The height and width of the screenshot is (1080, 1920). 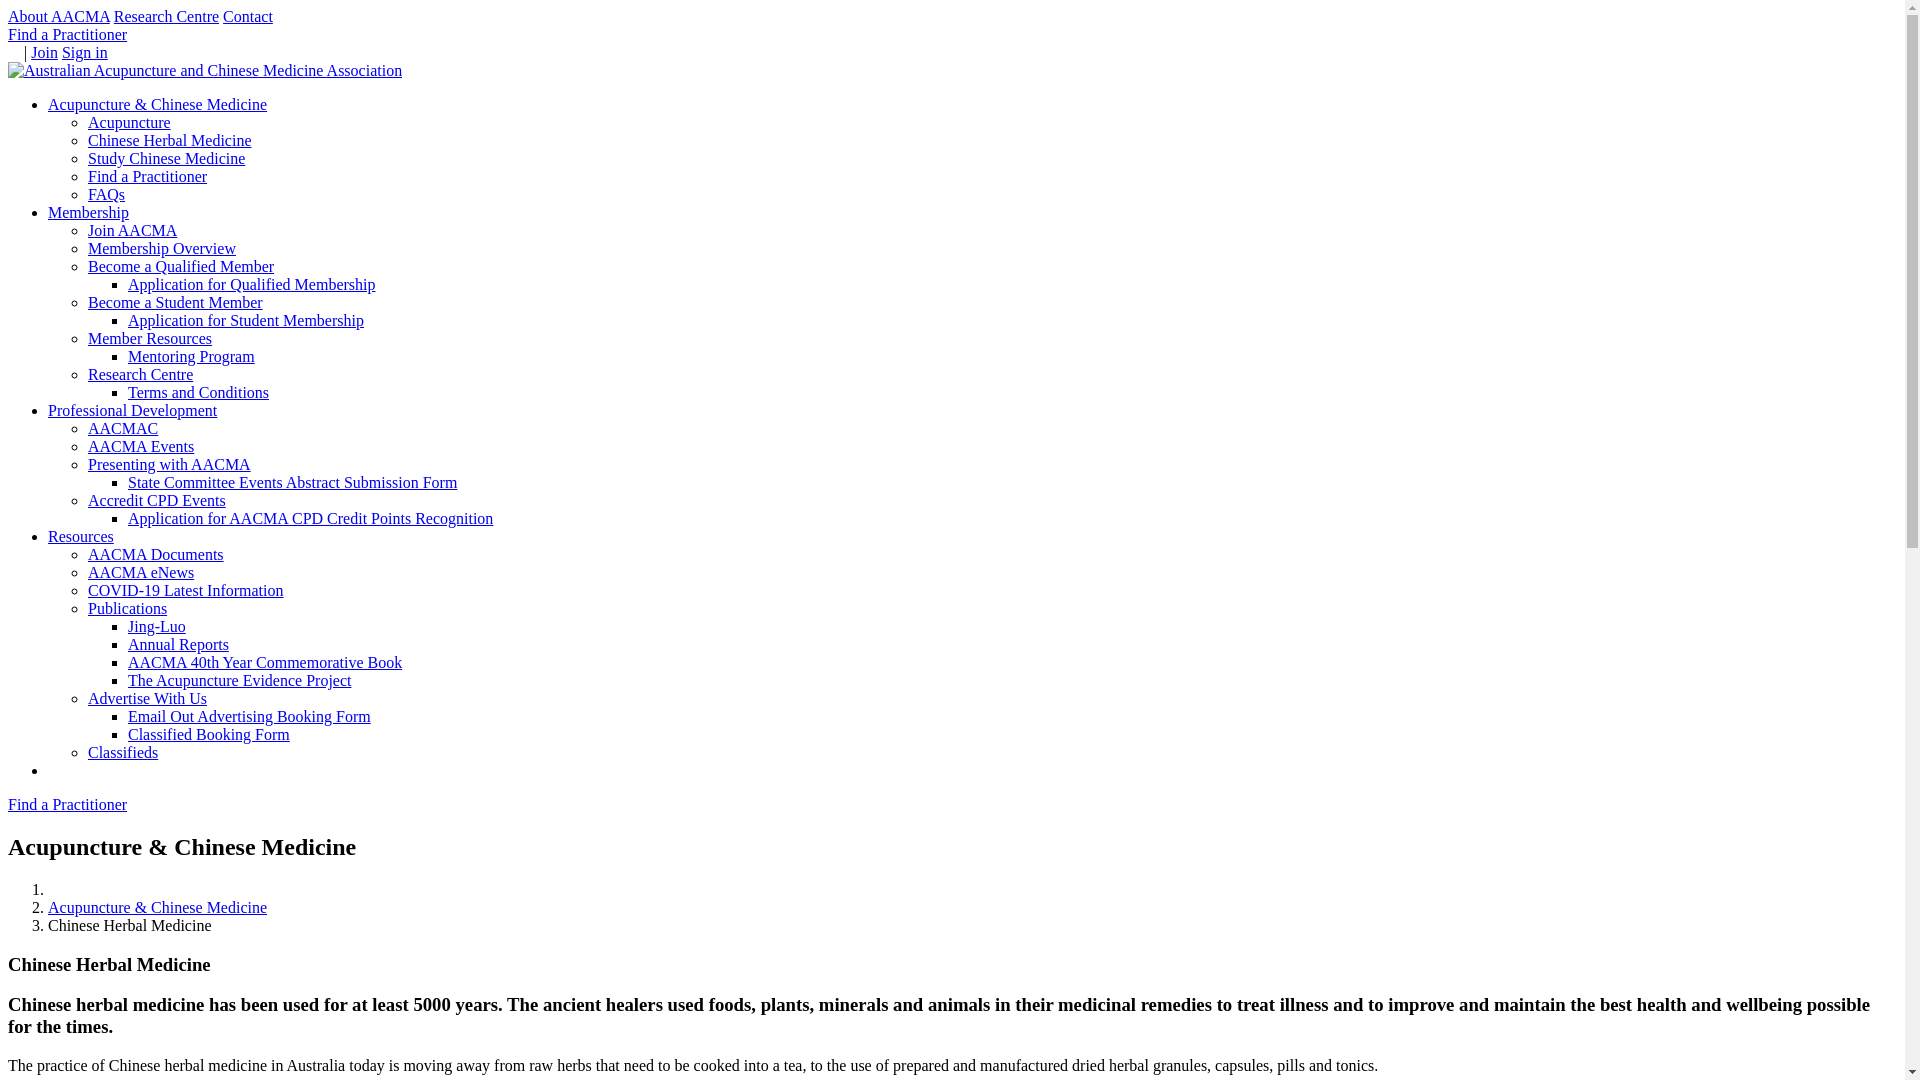 I want to click on Annual Reports, so click(x=178, y=644).